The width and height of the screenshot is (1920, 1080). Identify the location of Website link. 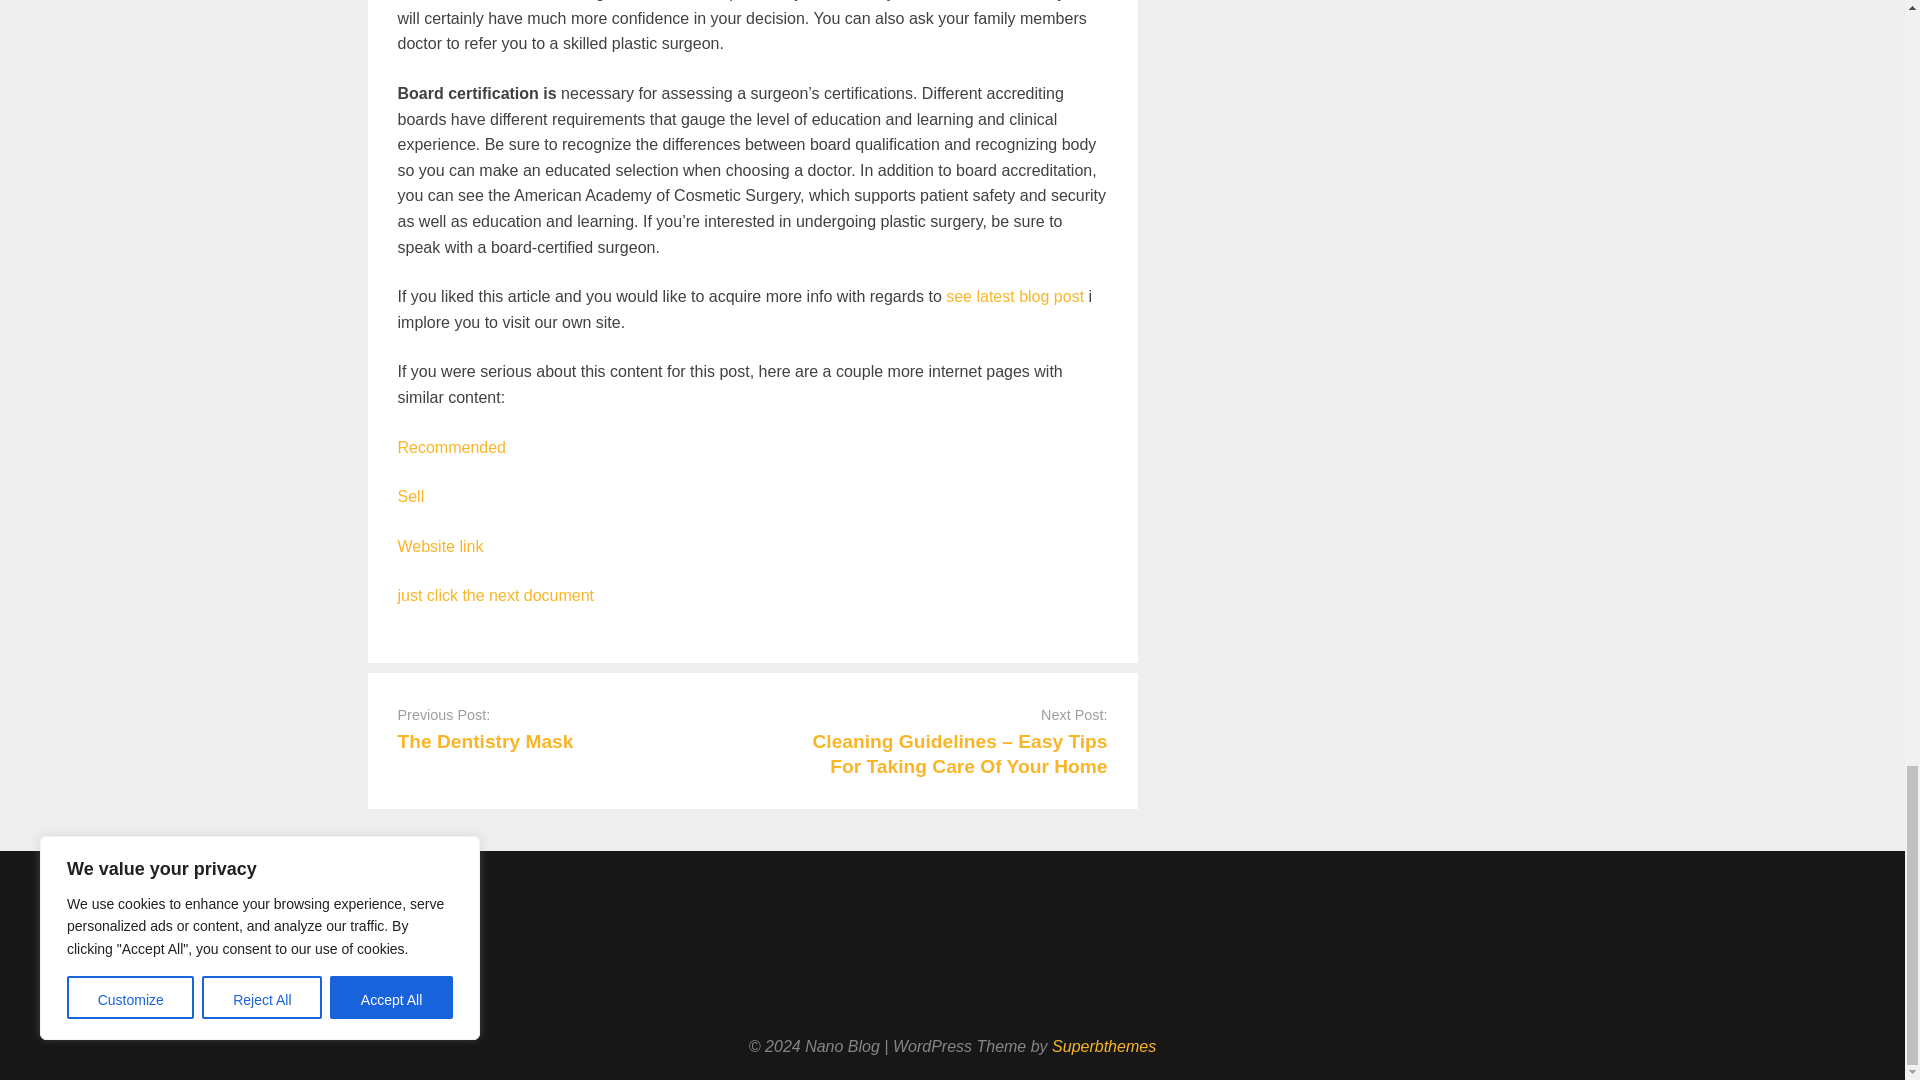
(440, 546).